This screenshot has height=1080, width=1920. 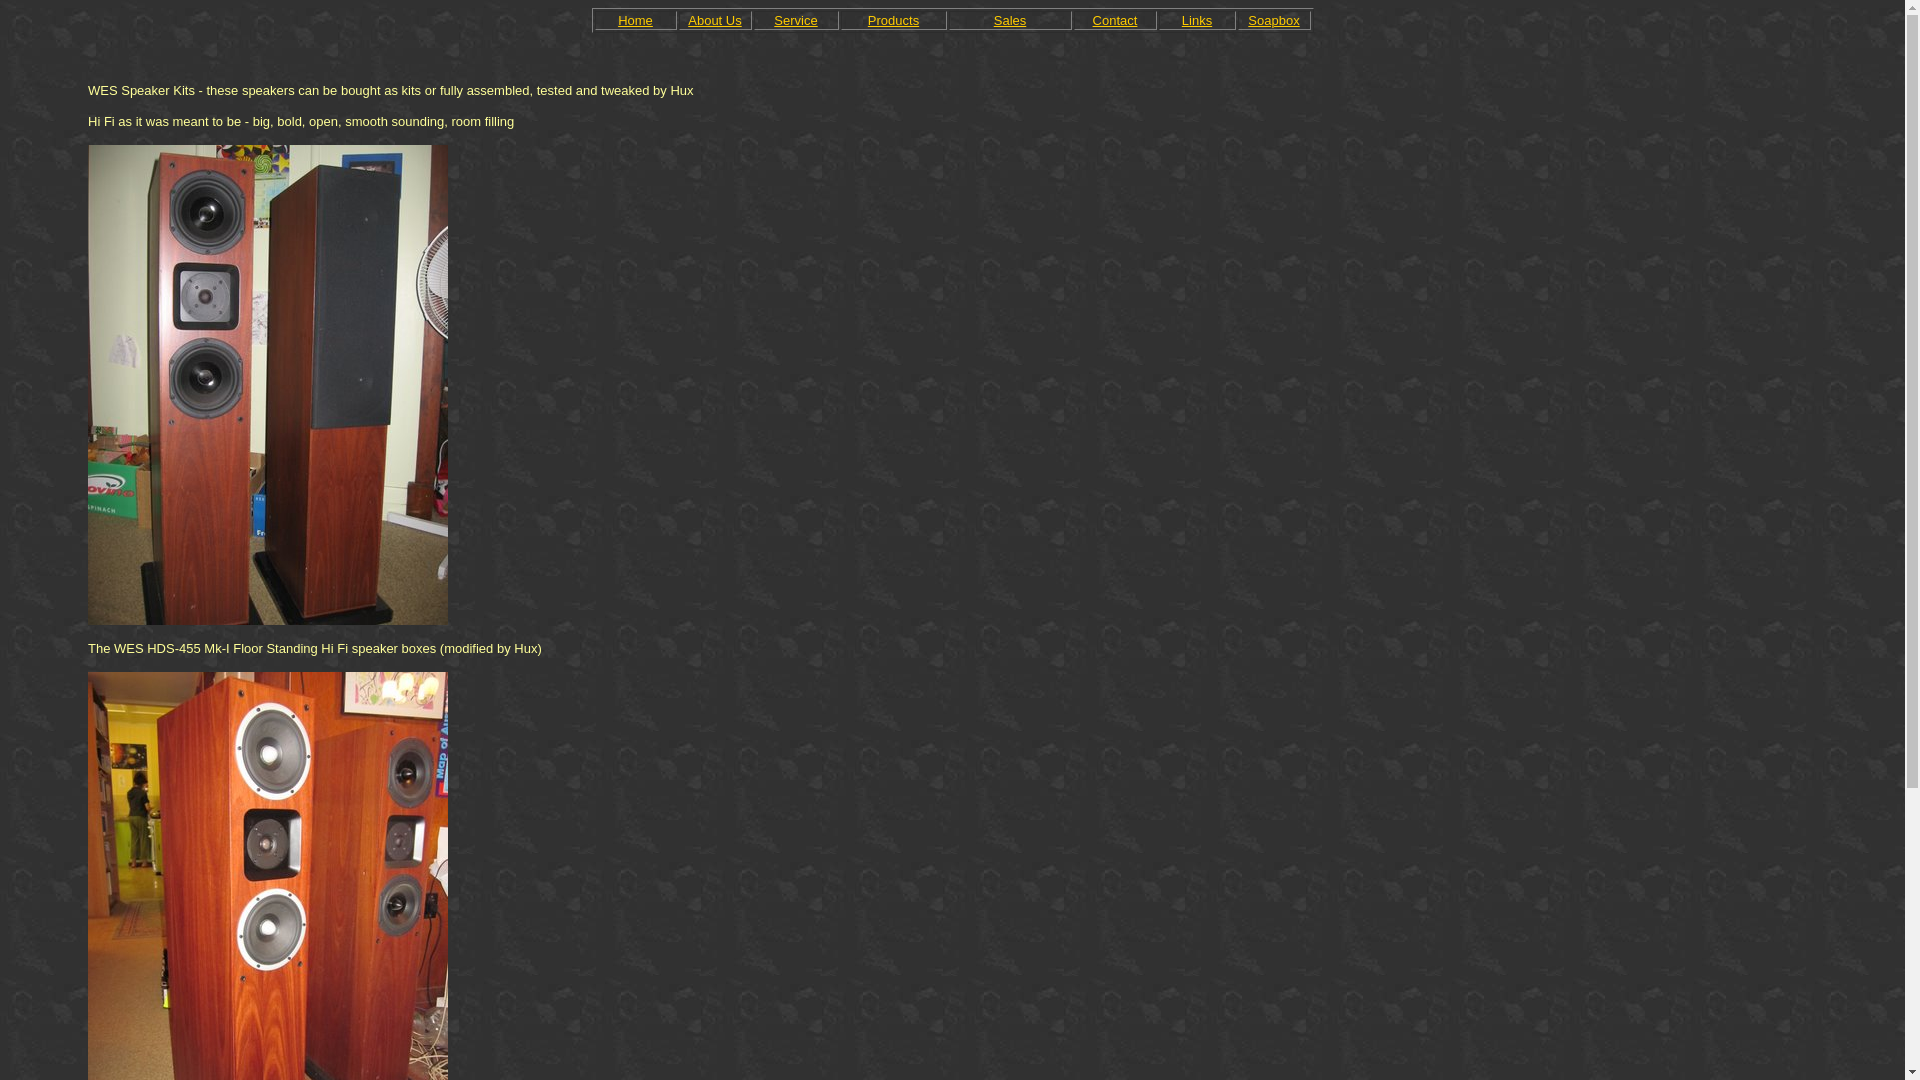 What do you see at coordinates (636, 22) in the screenshot?
I see `Home` at bounding box center [636, 22].